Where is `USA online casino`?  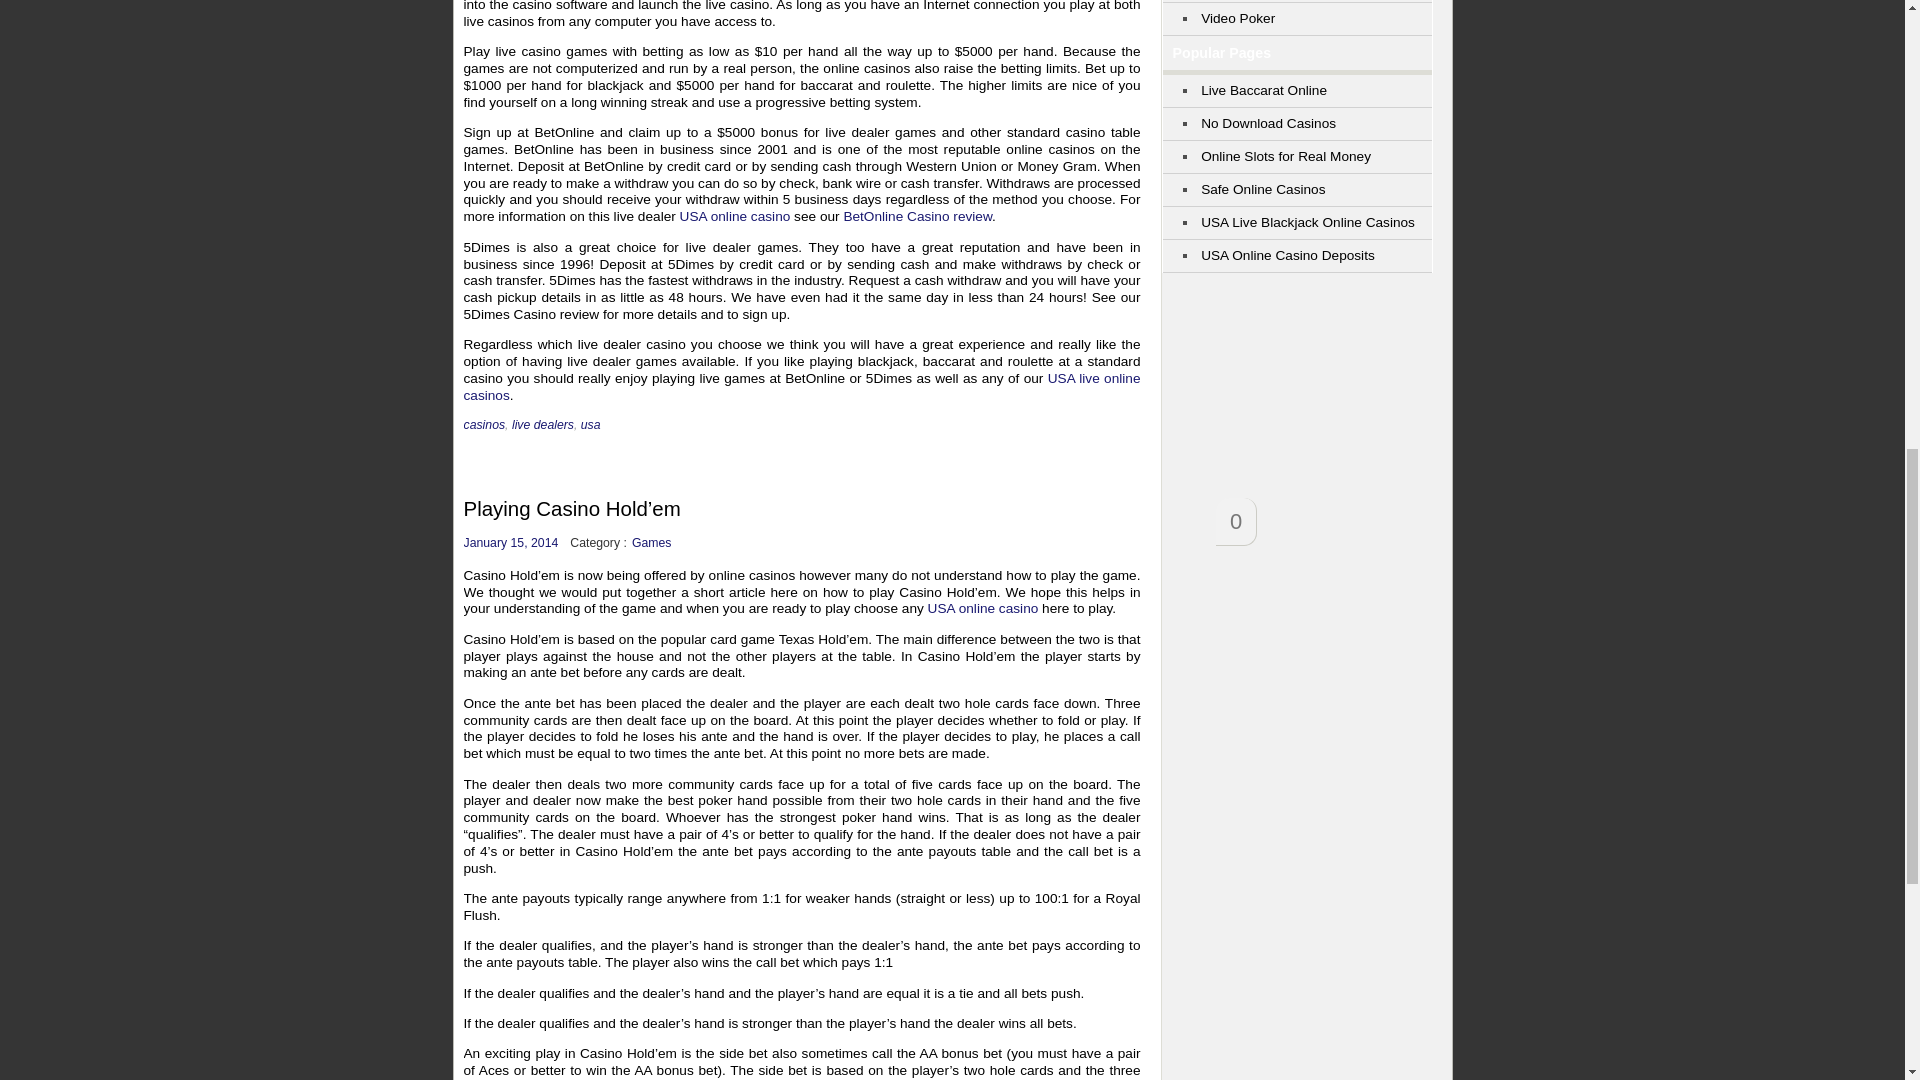 USA online casino is located at coordinates (982, 608).